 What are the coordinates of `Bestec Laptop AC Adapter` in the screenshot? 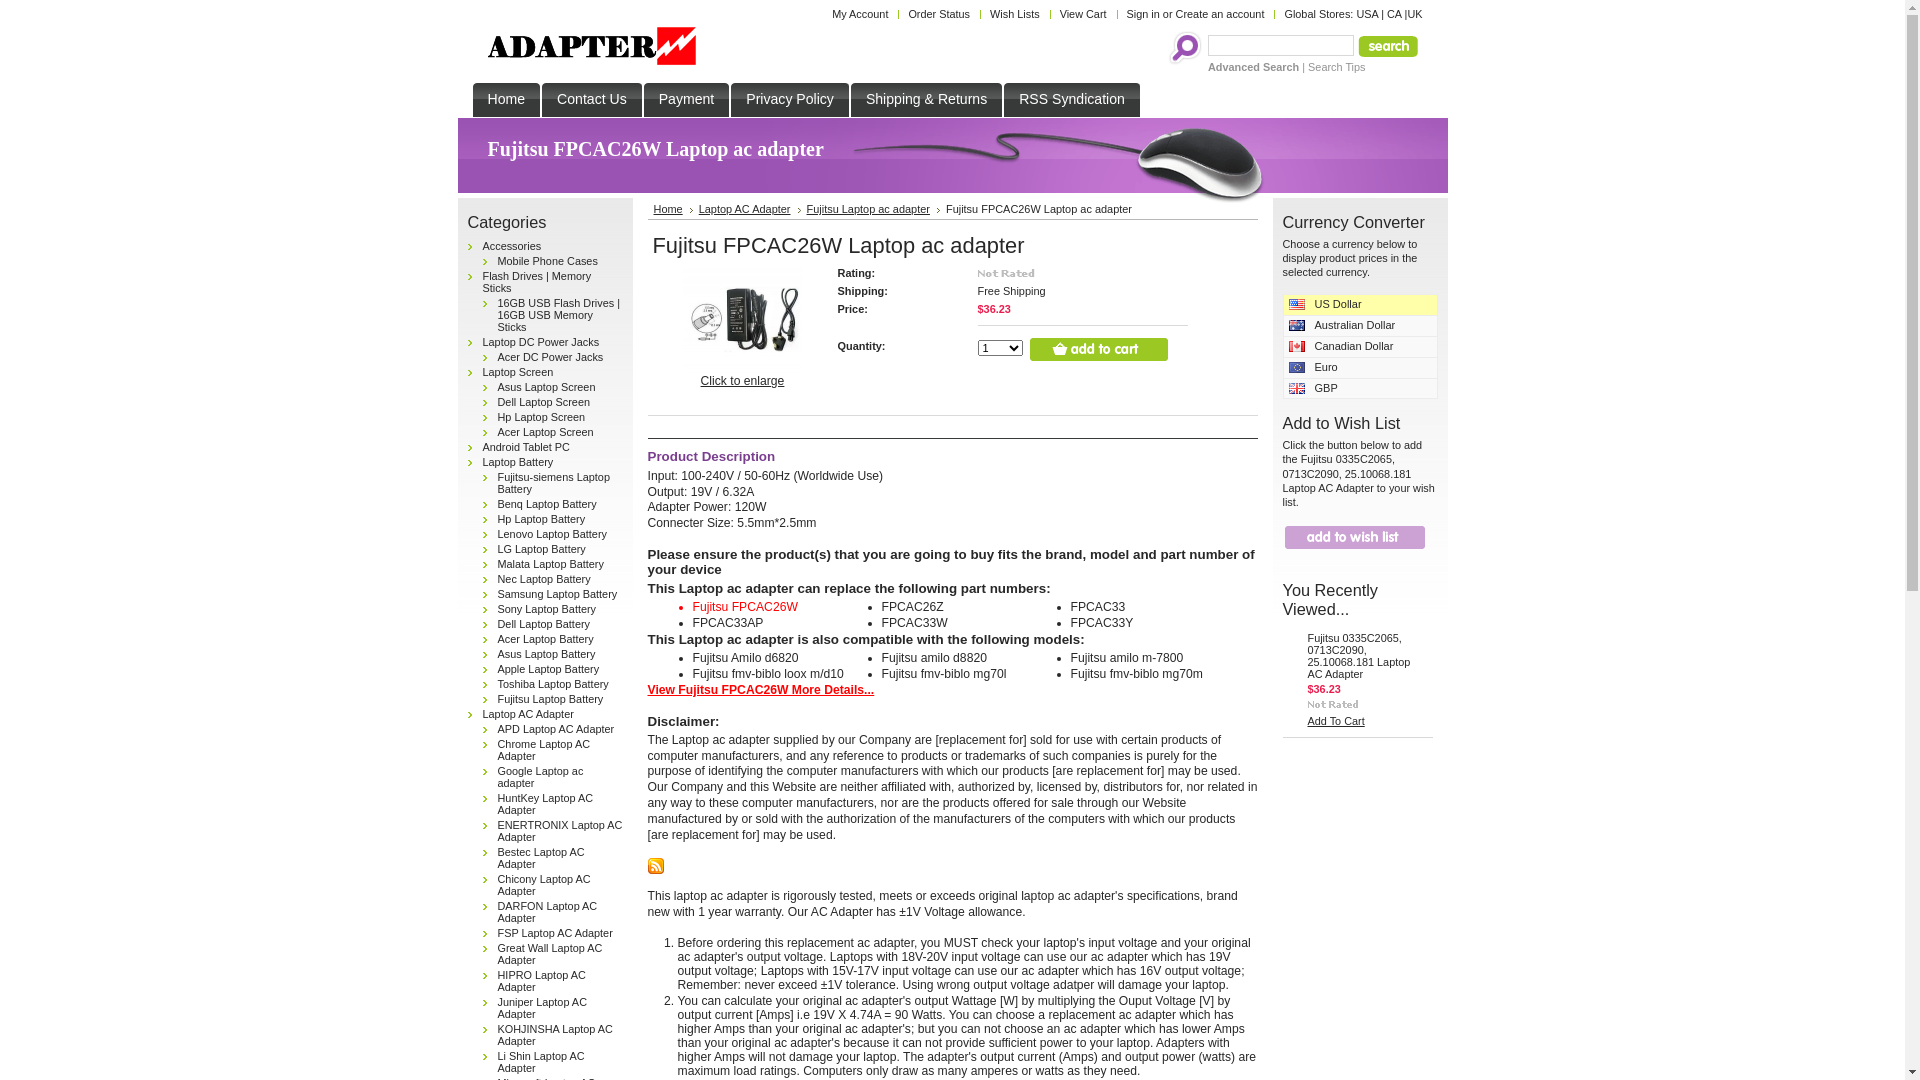 It's located at (542, 858).